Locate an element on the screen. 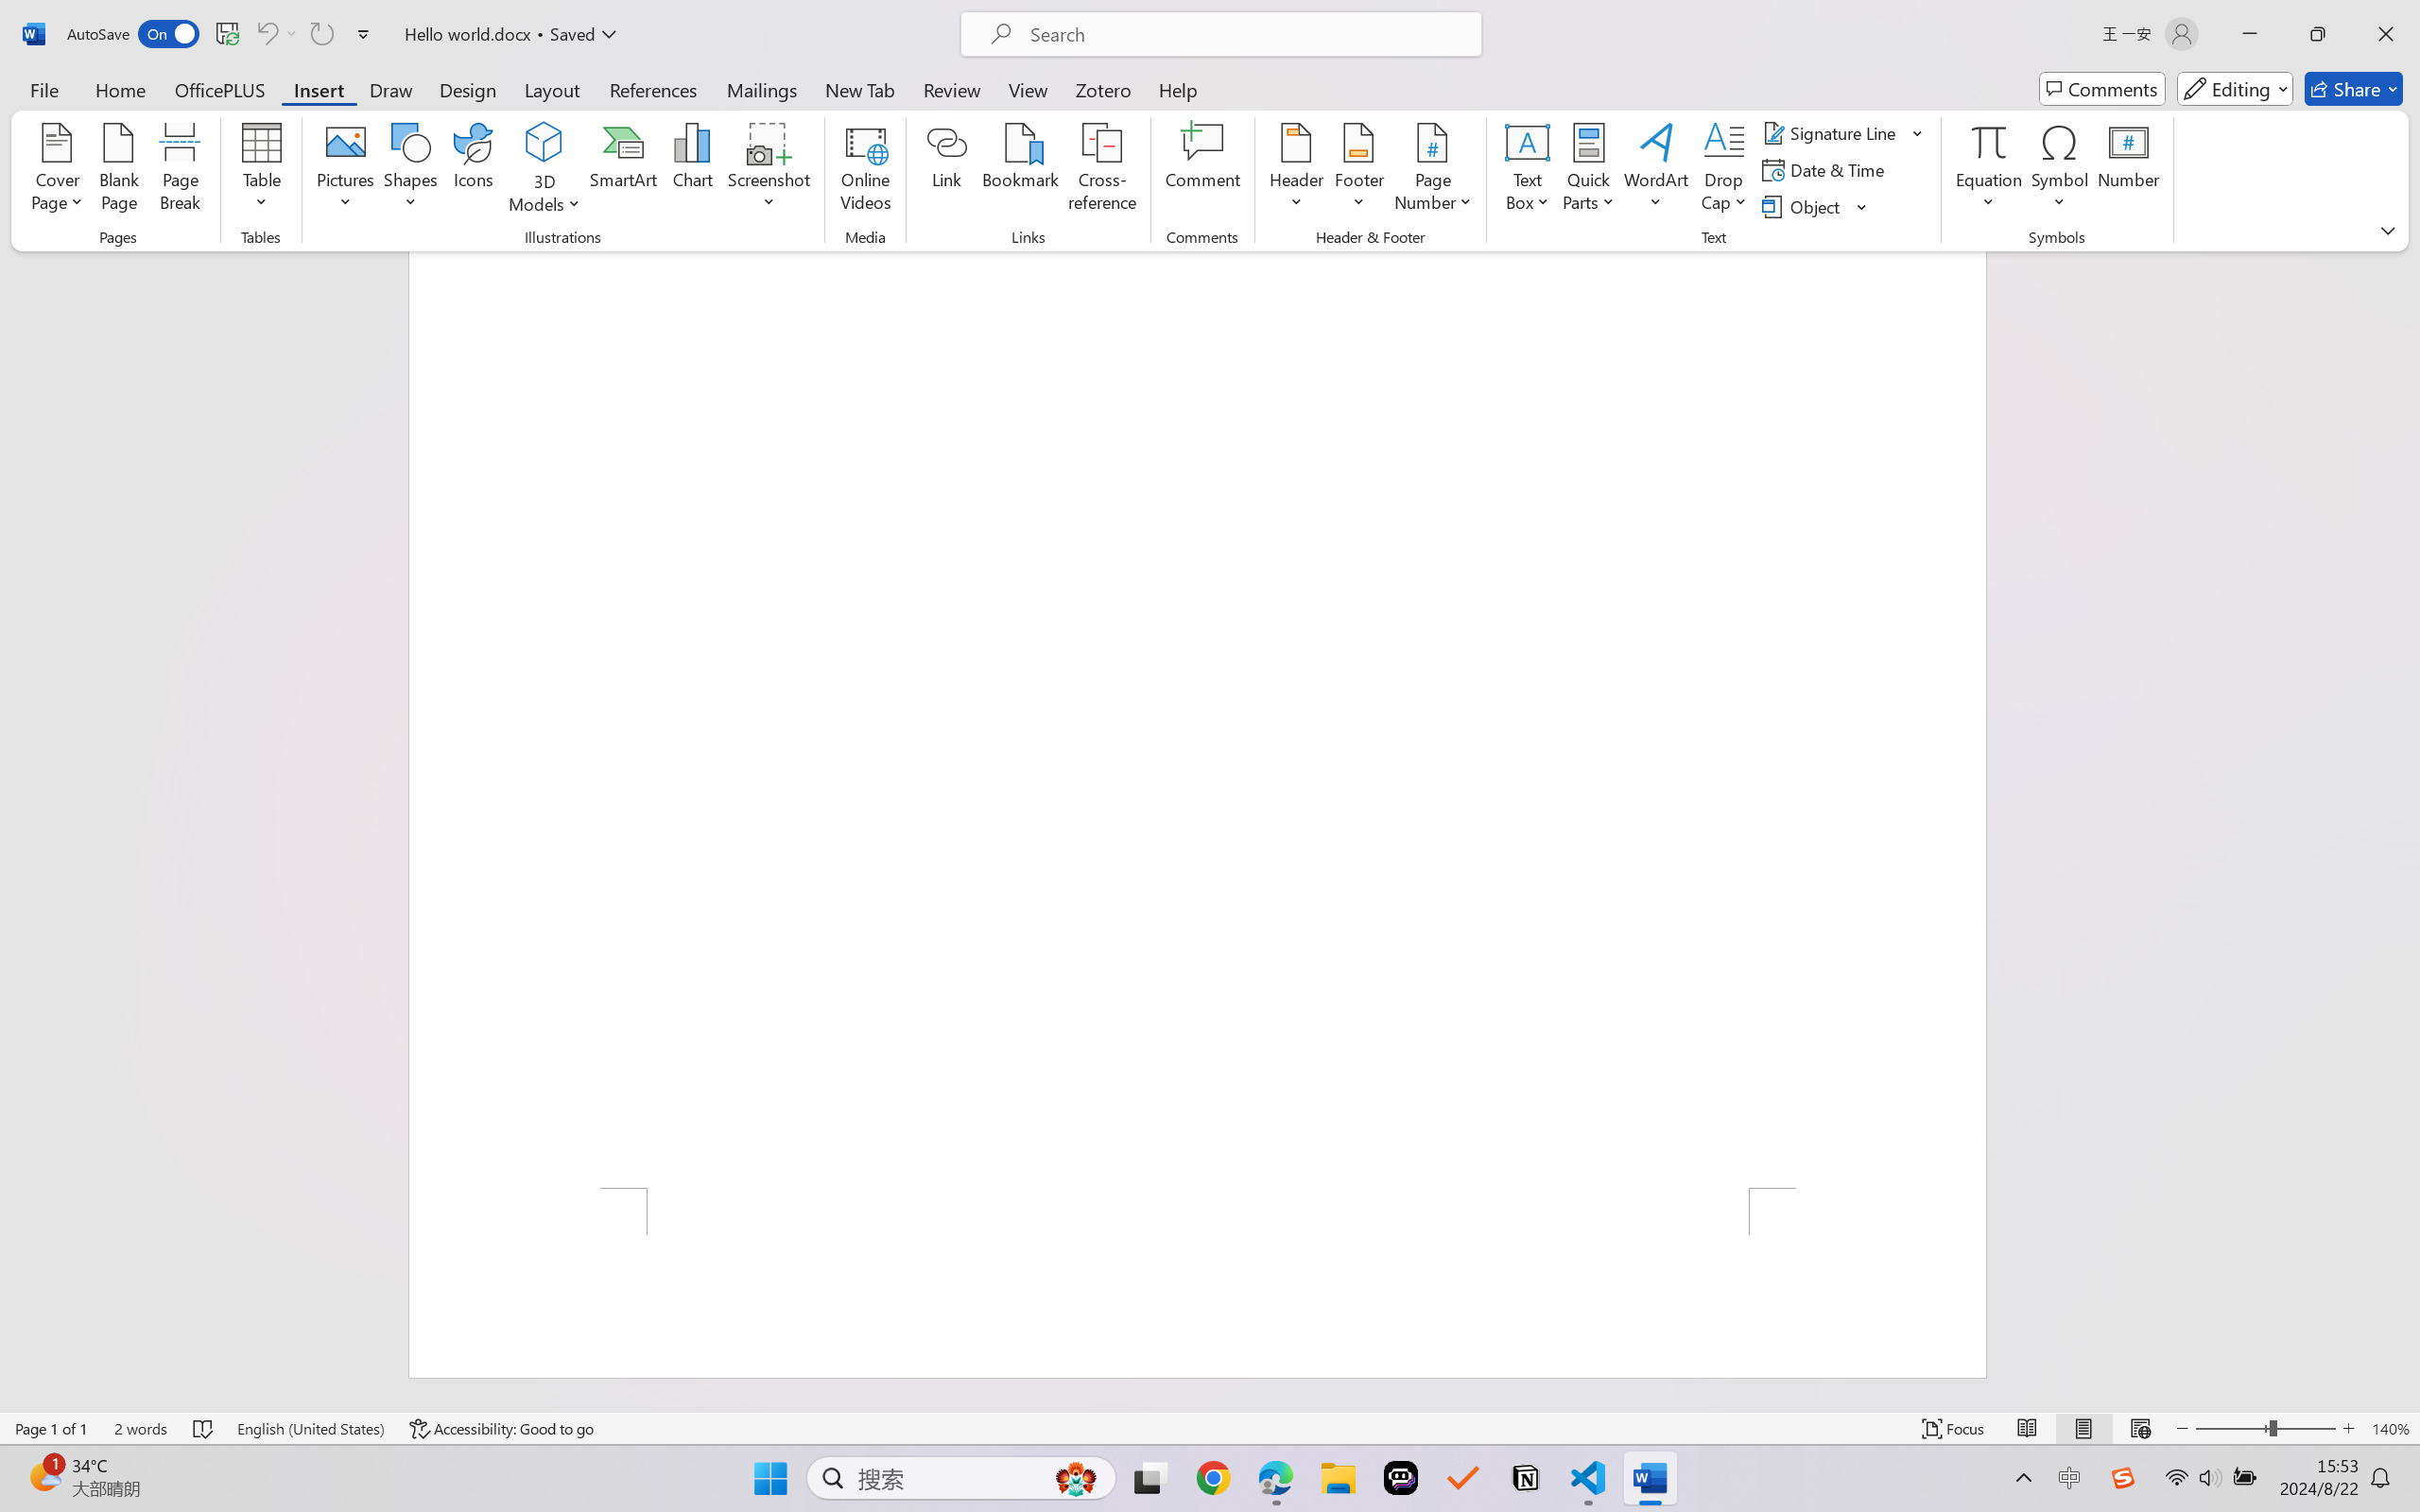 Image resolution: width=2420 pixels, height=1512 pixels. Print Layout is located at coordinates (2084, 1429).